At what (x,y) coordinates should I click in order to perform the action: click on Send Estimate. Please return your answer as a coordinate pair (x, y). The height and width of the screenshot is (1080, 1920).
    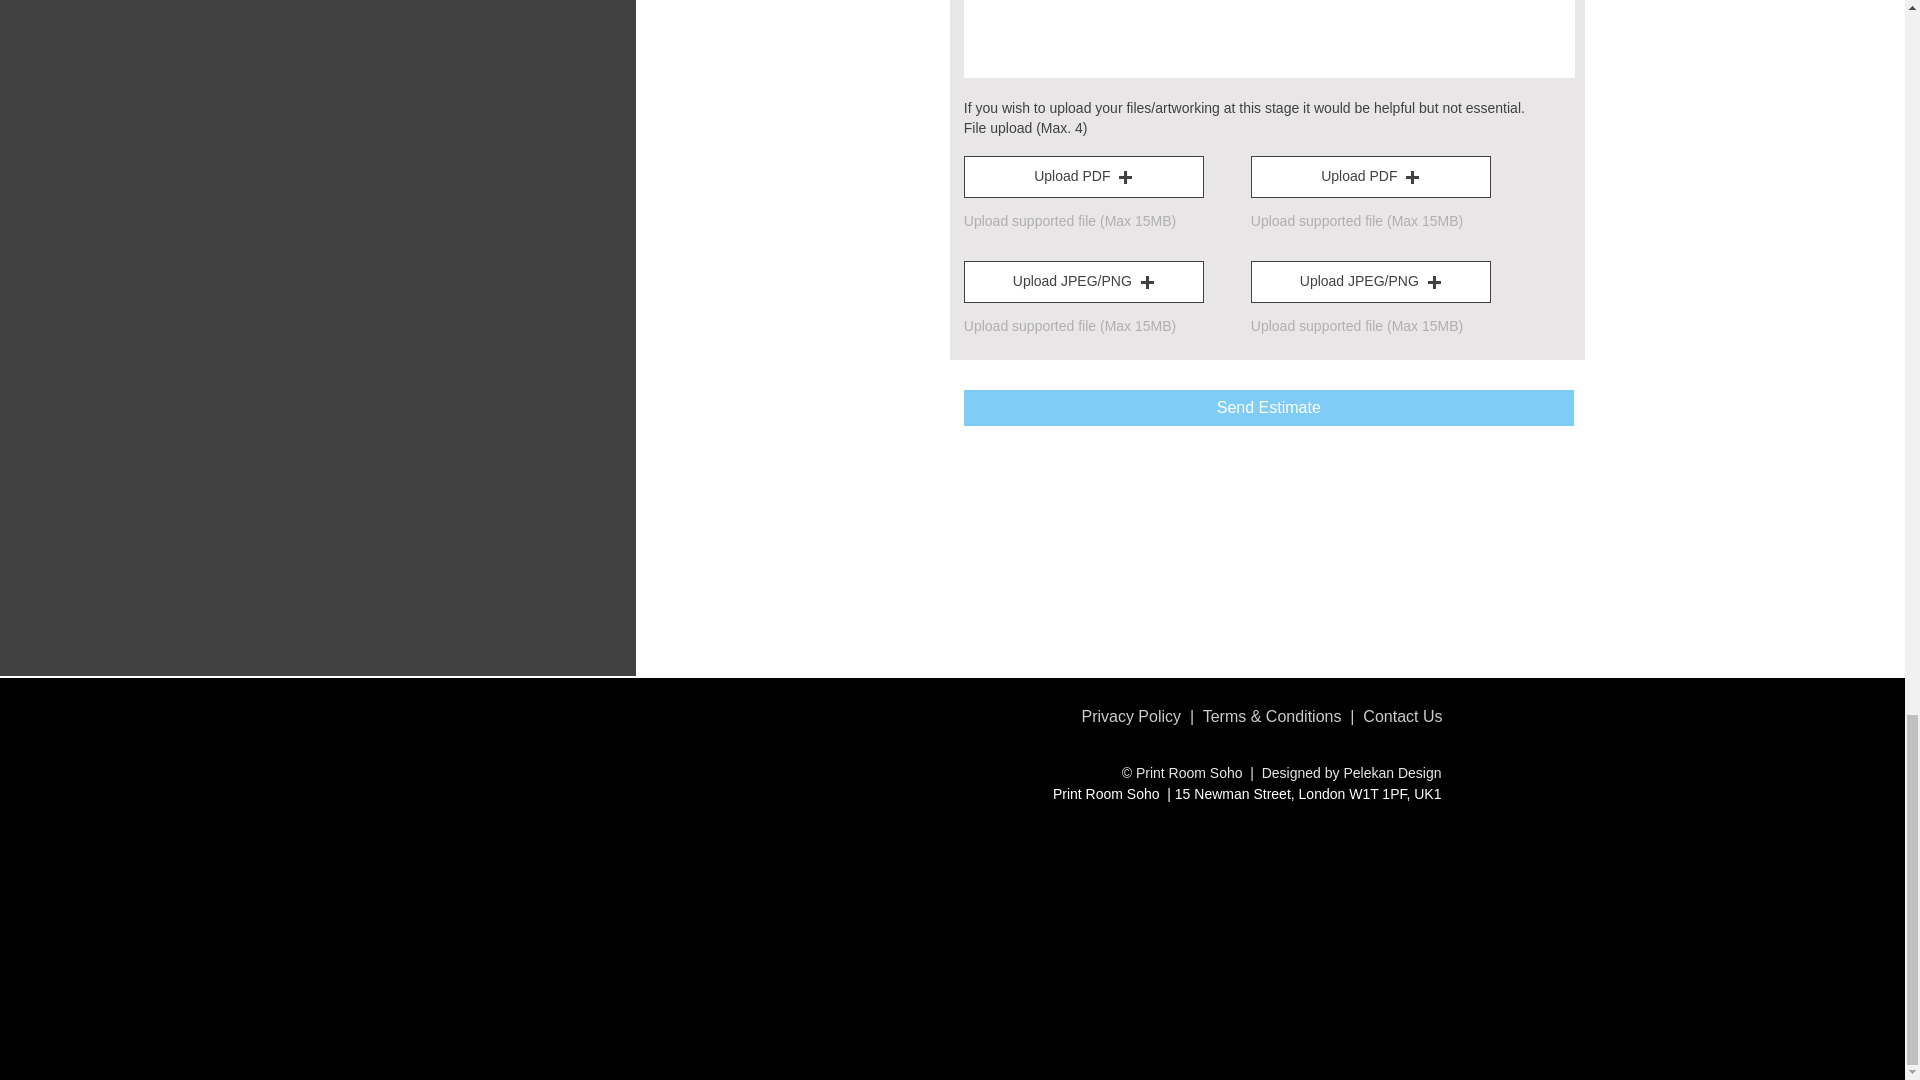
    Looking at the image, I should click on (1268, 407).